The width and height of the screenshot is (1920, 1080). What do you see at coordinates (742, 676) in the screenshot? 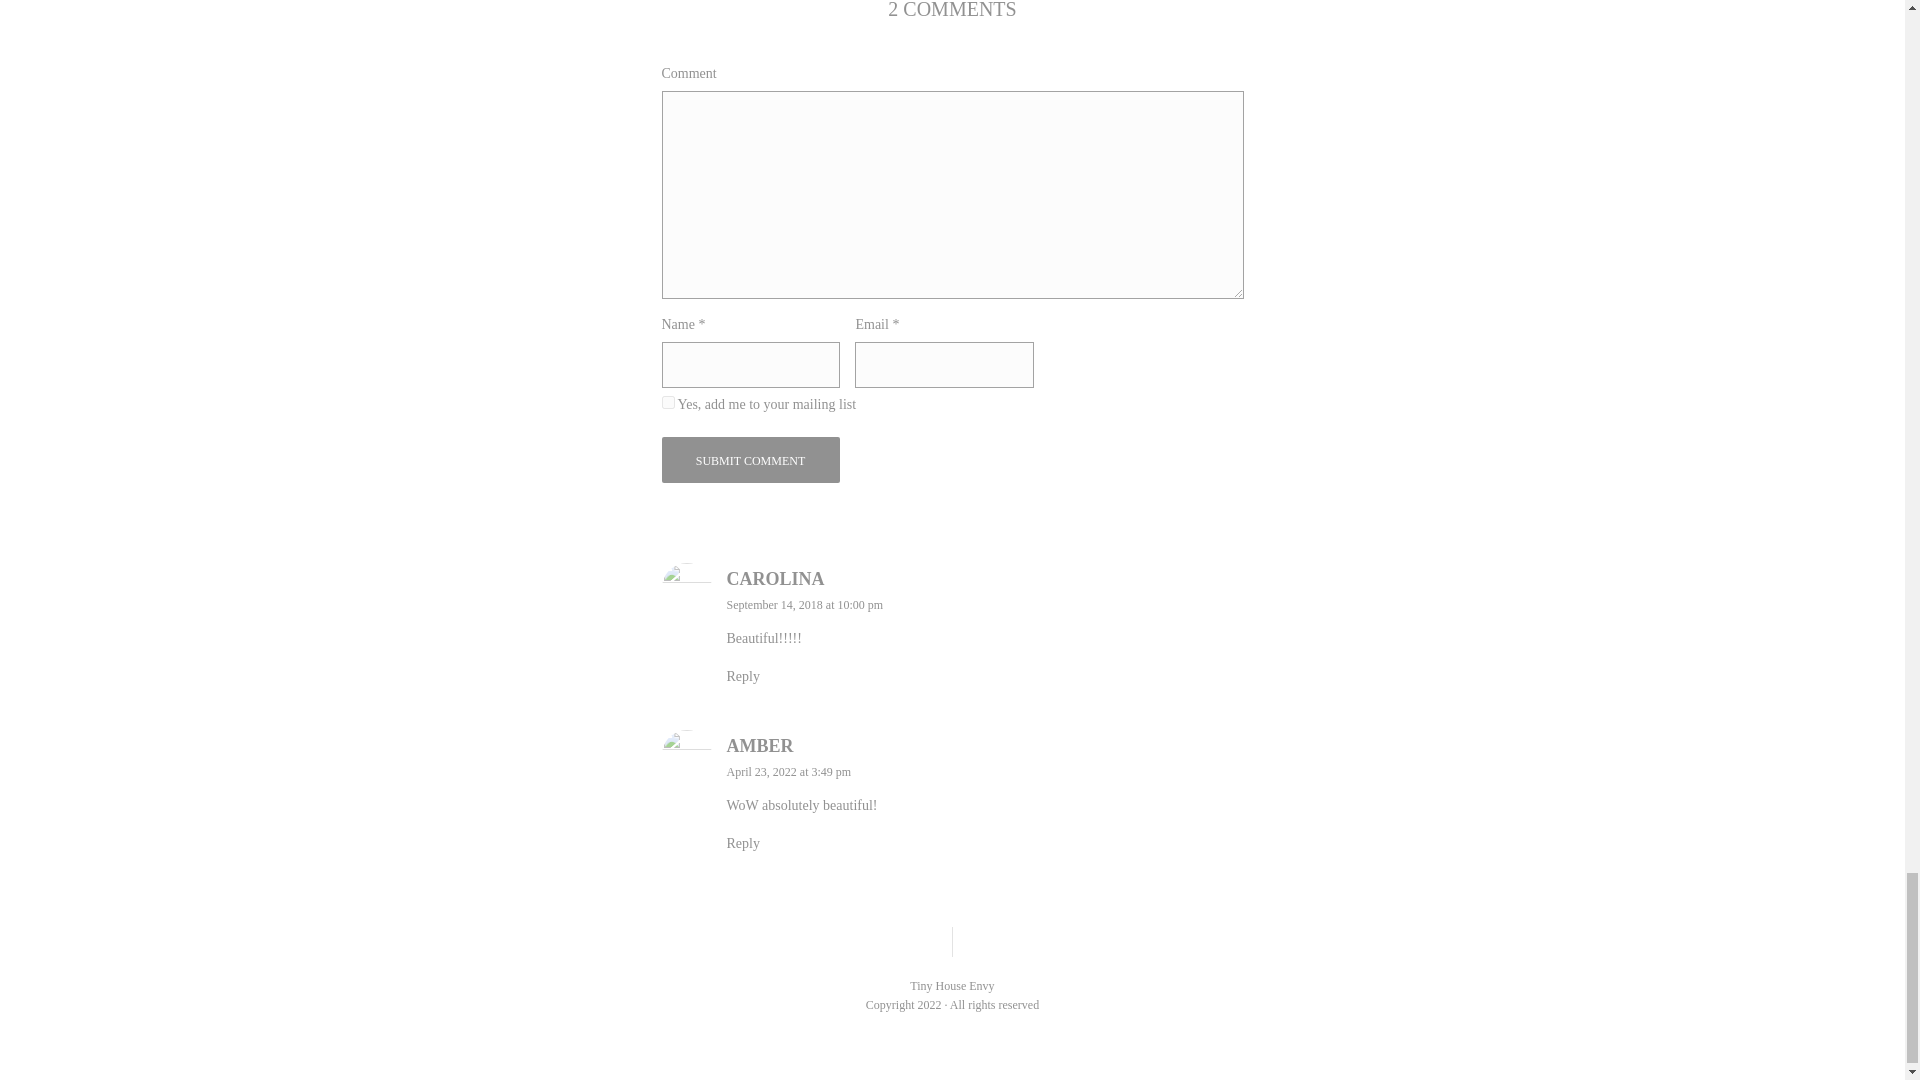
I see `Reply` at bounding box center [742, 676].